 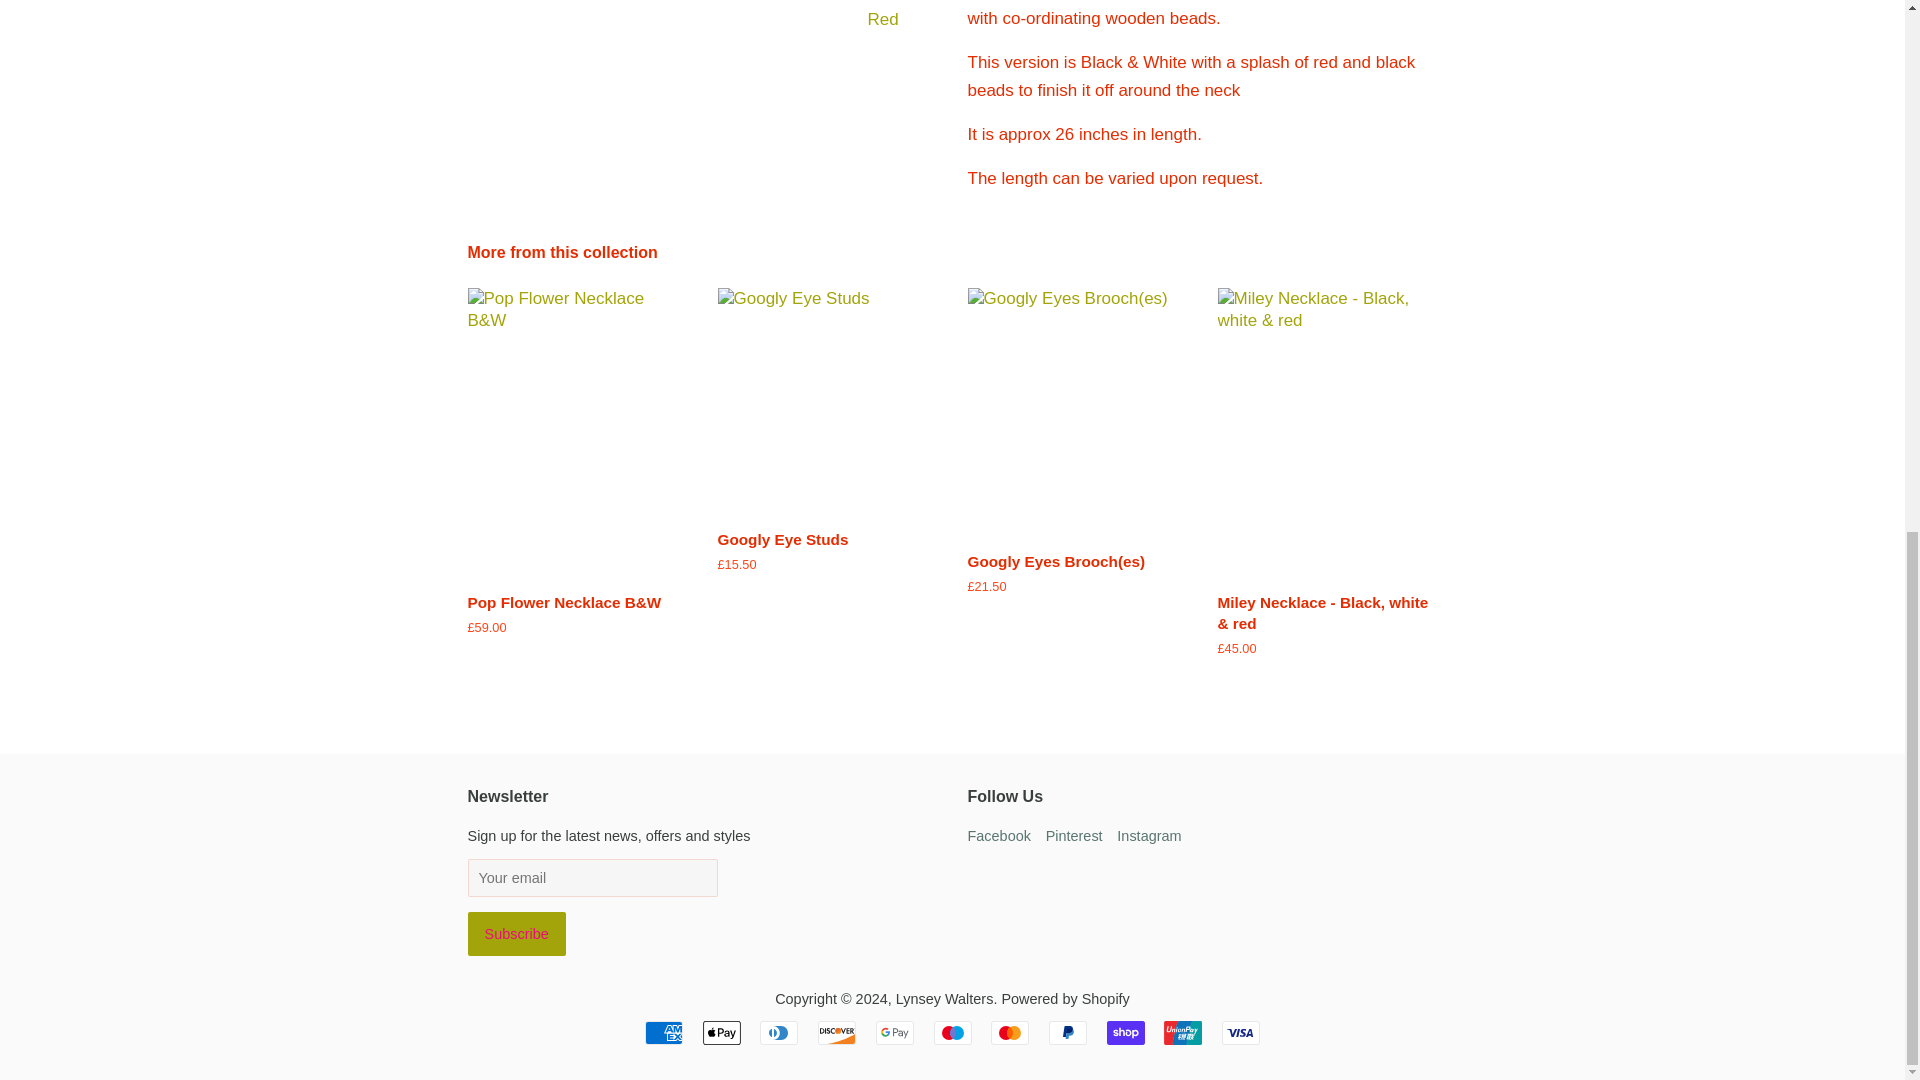 I want to click on Visa, so click(x=1240, y=1032).